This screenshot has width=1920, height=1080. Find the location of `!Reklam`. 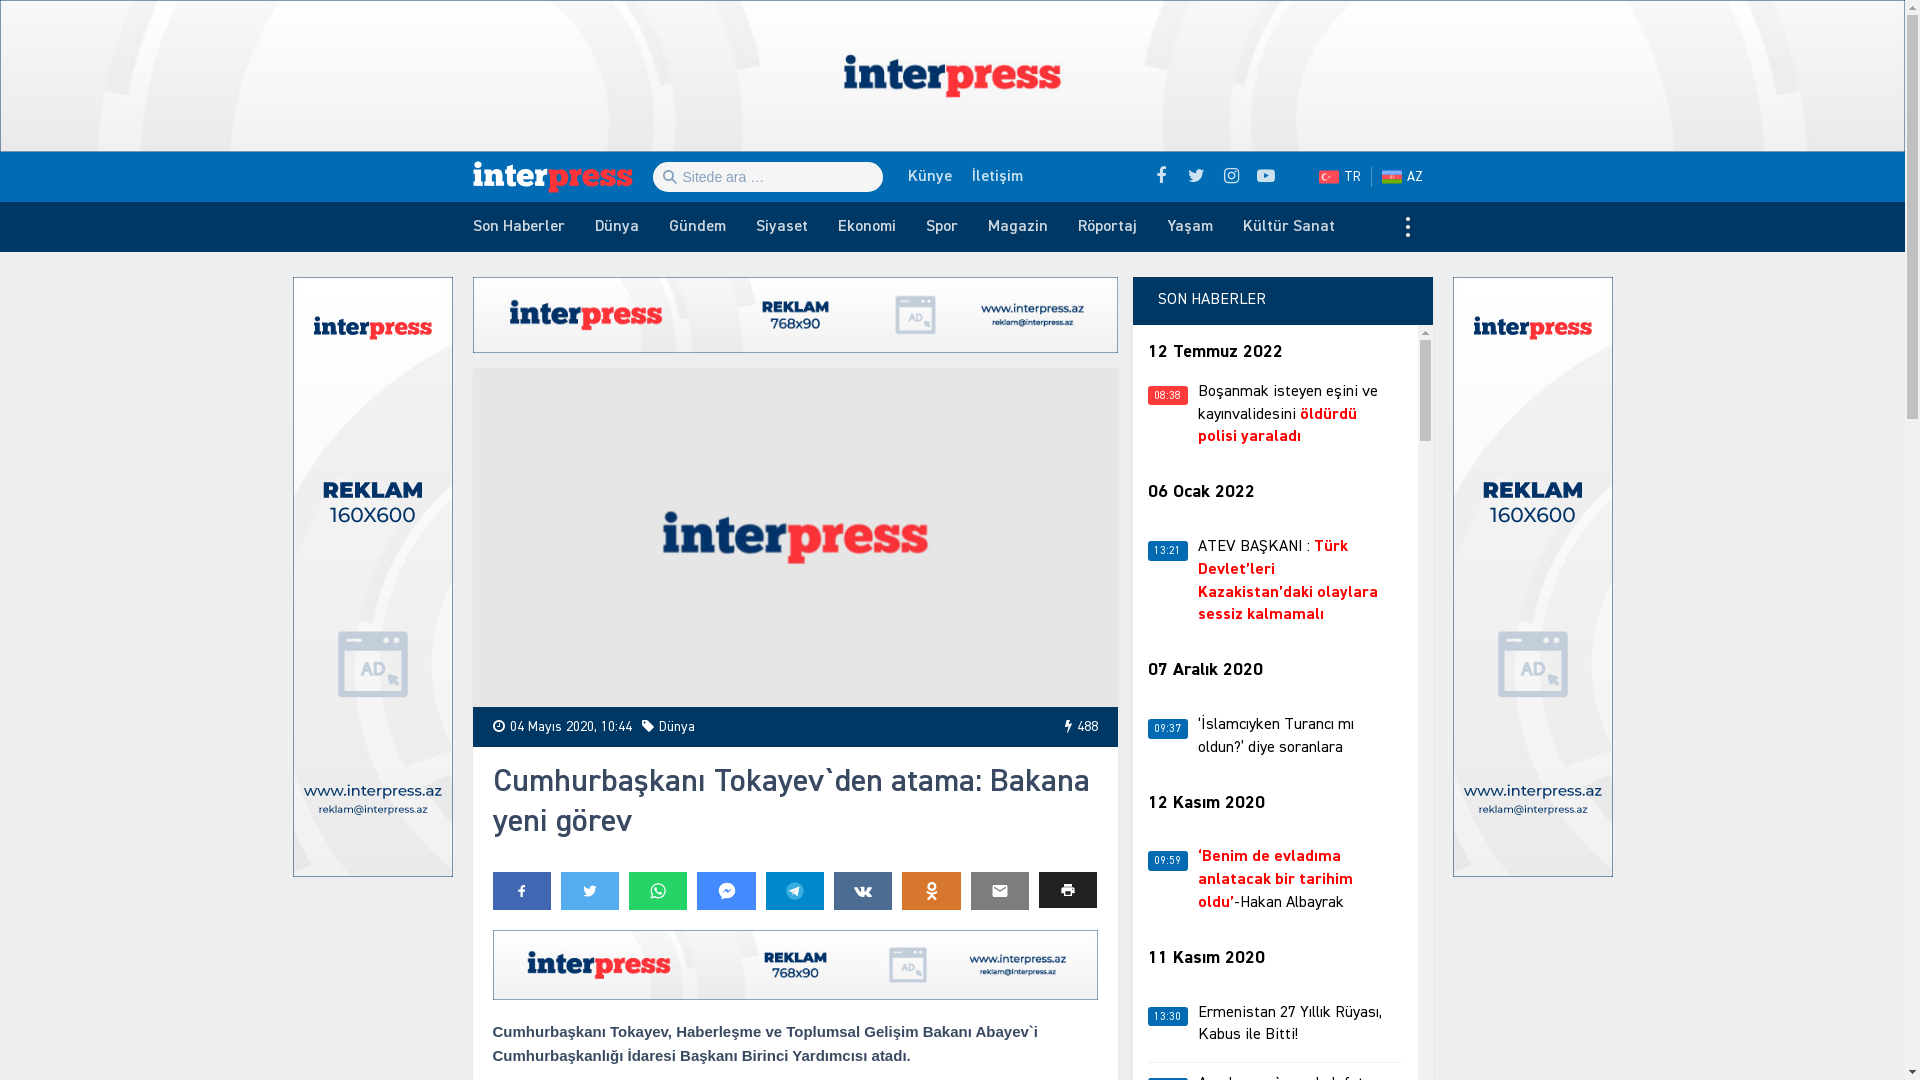

!Reklam is located at coordinates (952, 76).